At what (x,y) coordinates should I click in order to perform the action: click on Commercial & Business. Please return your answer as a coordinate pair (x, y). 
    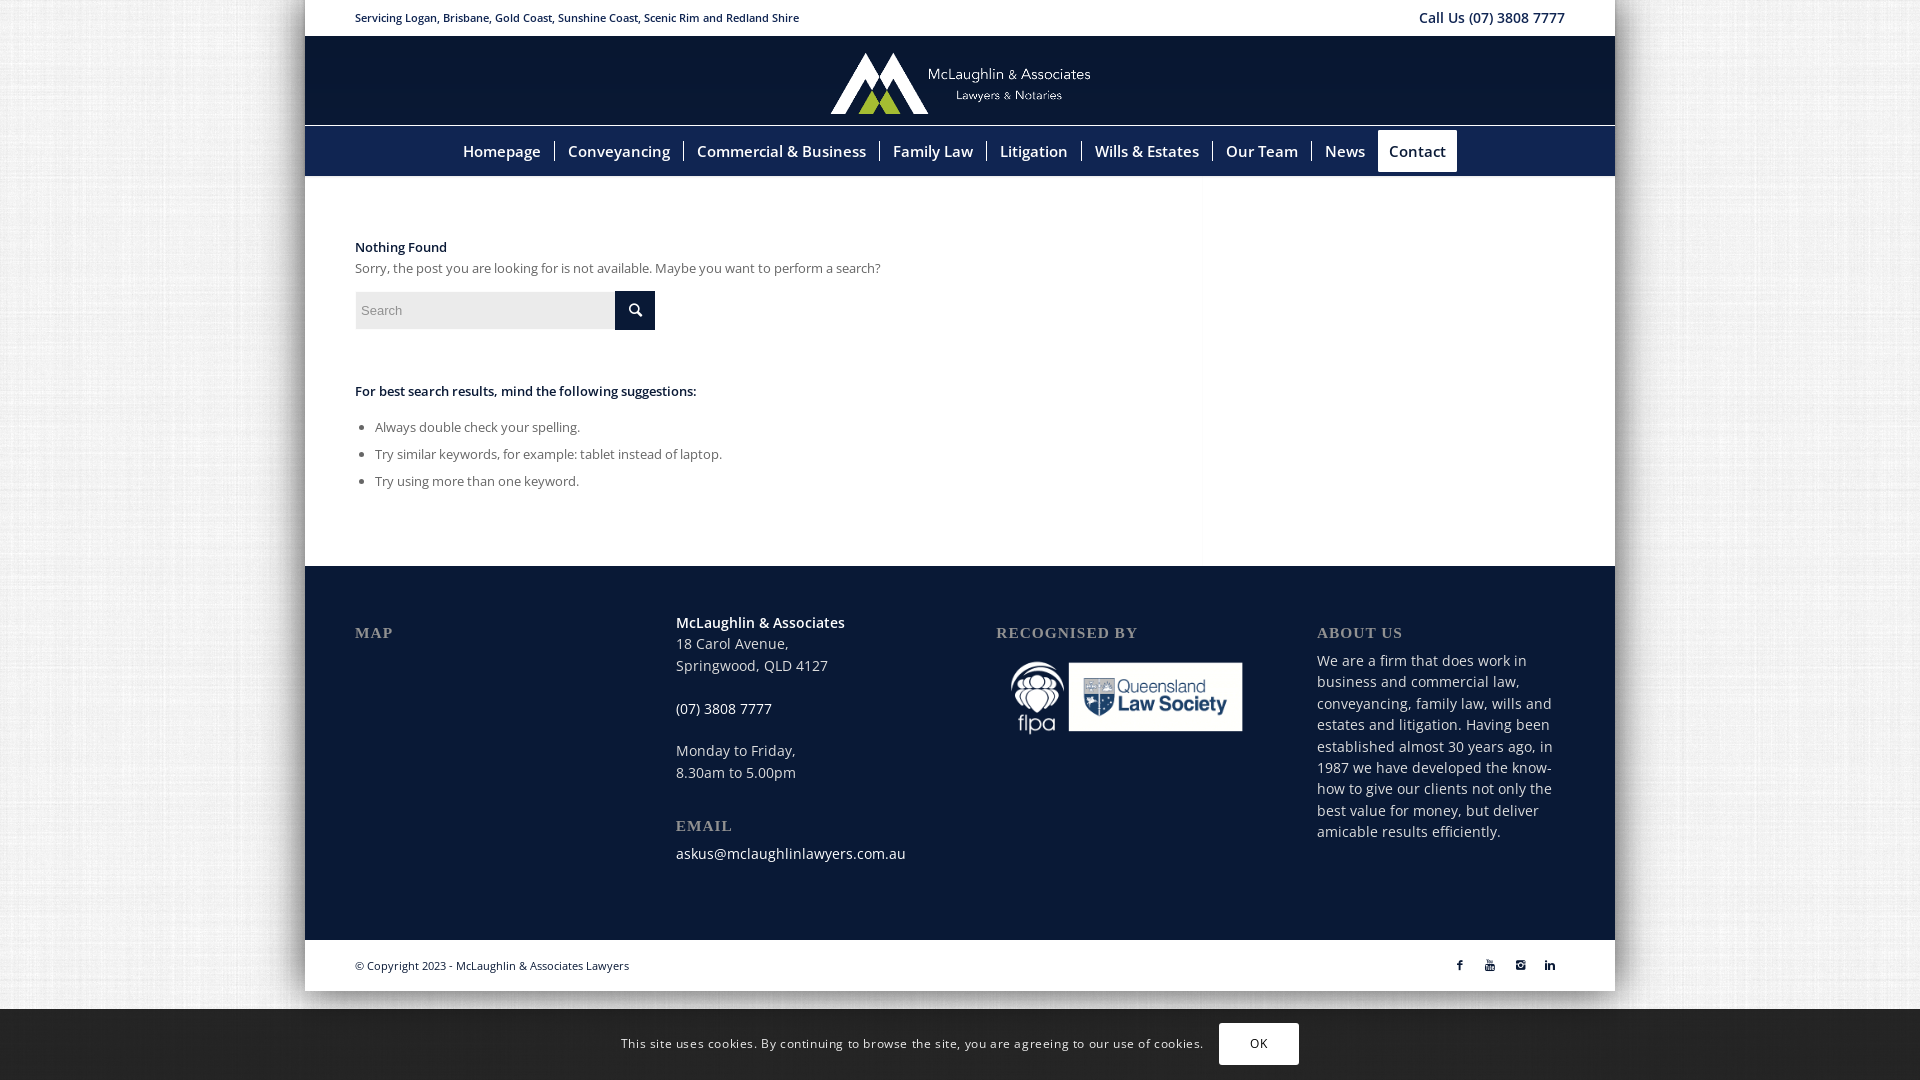
    Looking at the image, I should click on (781, 151).